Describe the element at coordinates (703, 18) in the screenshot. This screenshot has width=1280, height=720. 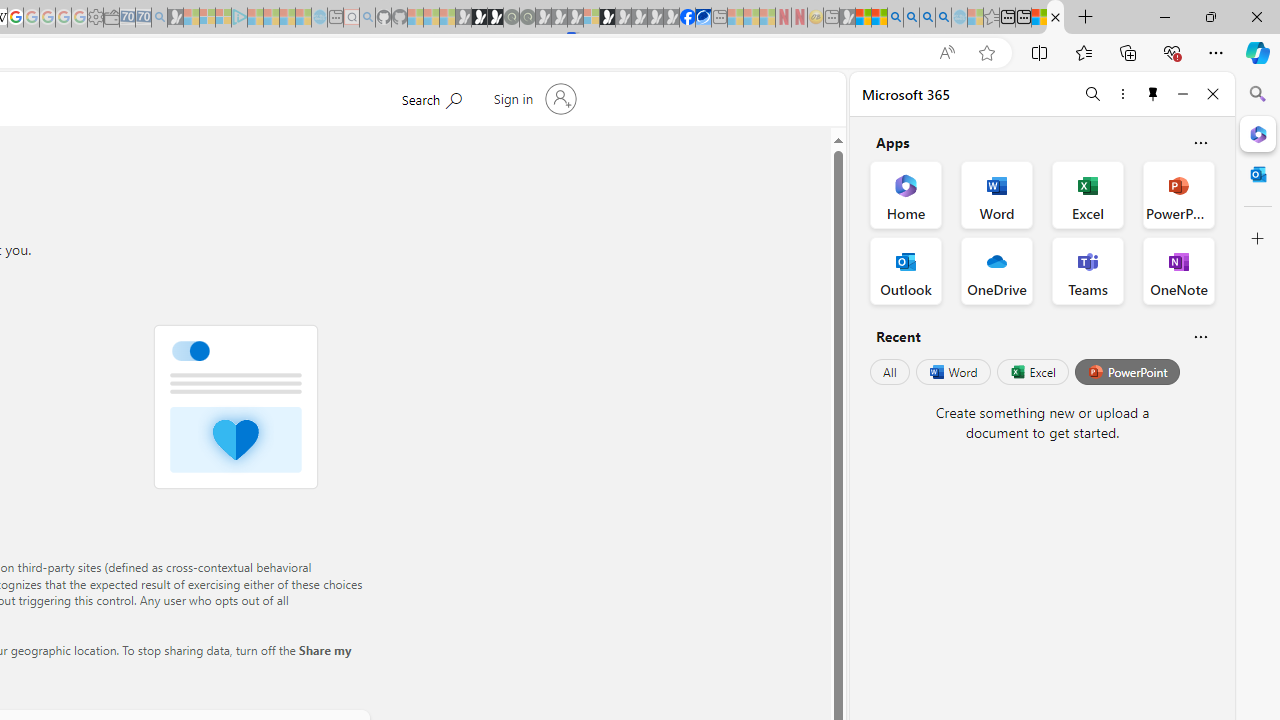
I see `AirNow.gov` at that location.